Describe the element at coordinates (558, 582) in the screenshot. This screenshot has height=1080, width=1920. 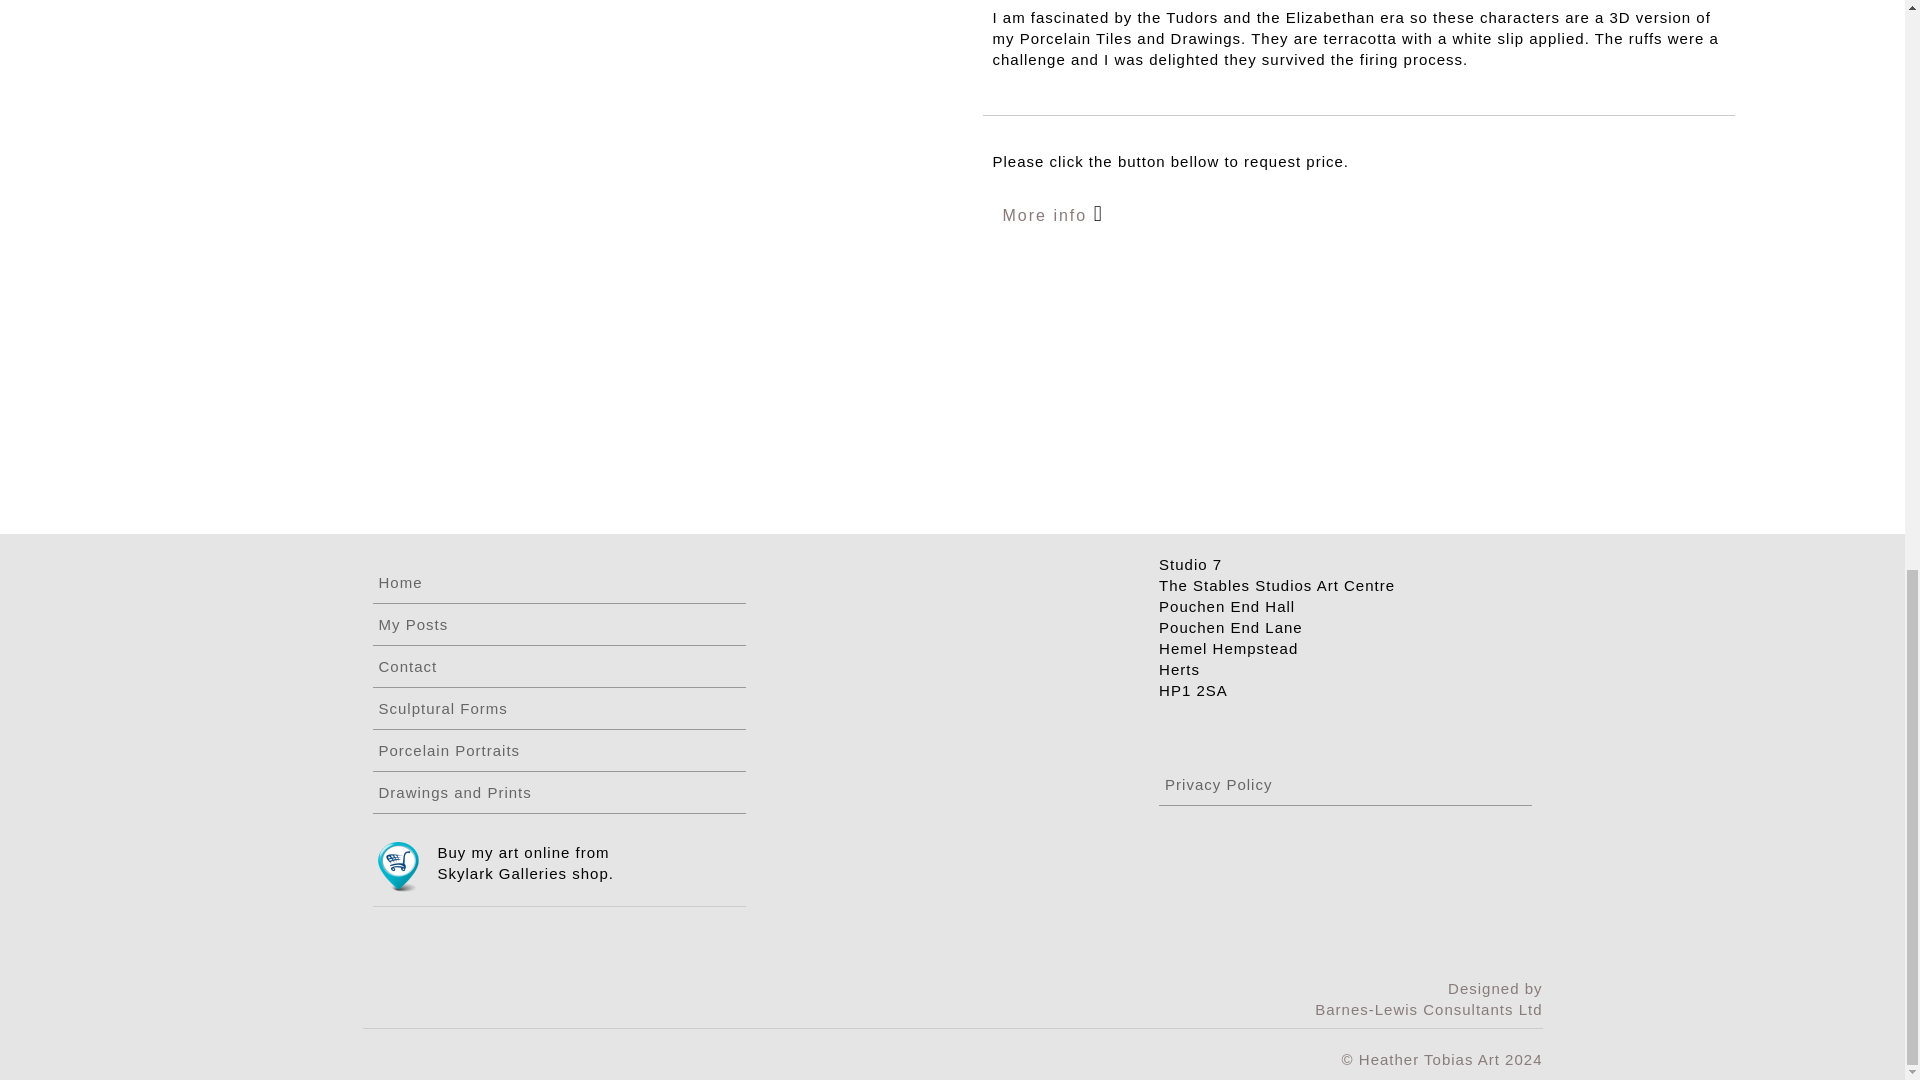
I see `Home` at that location.